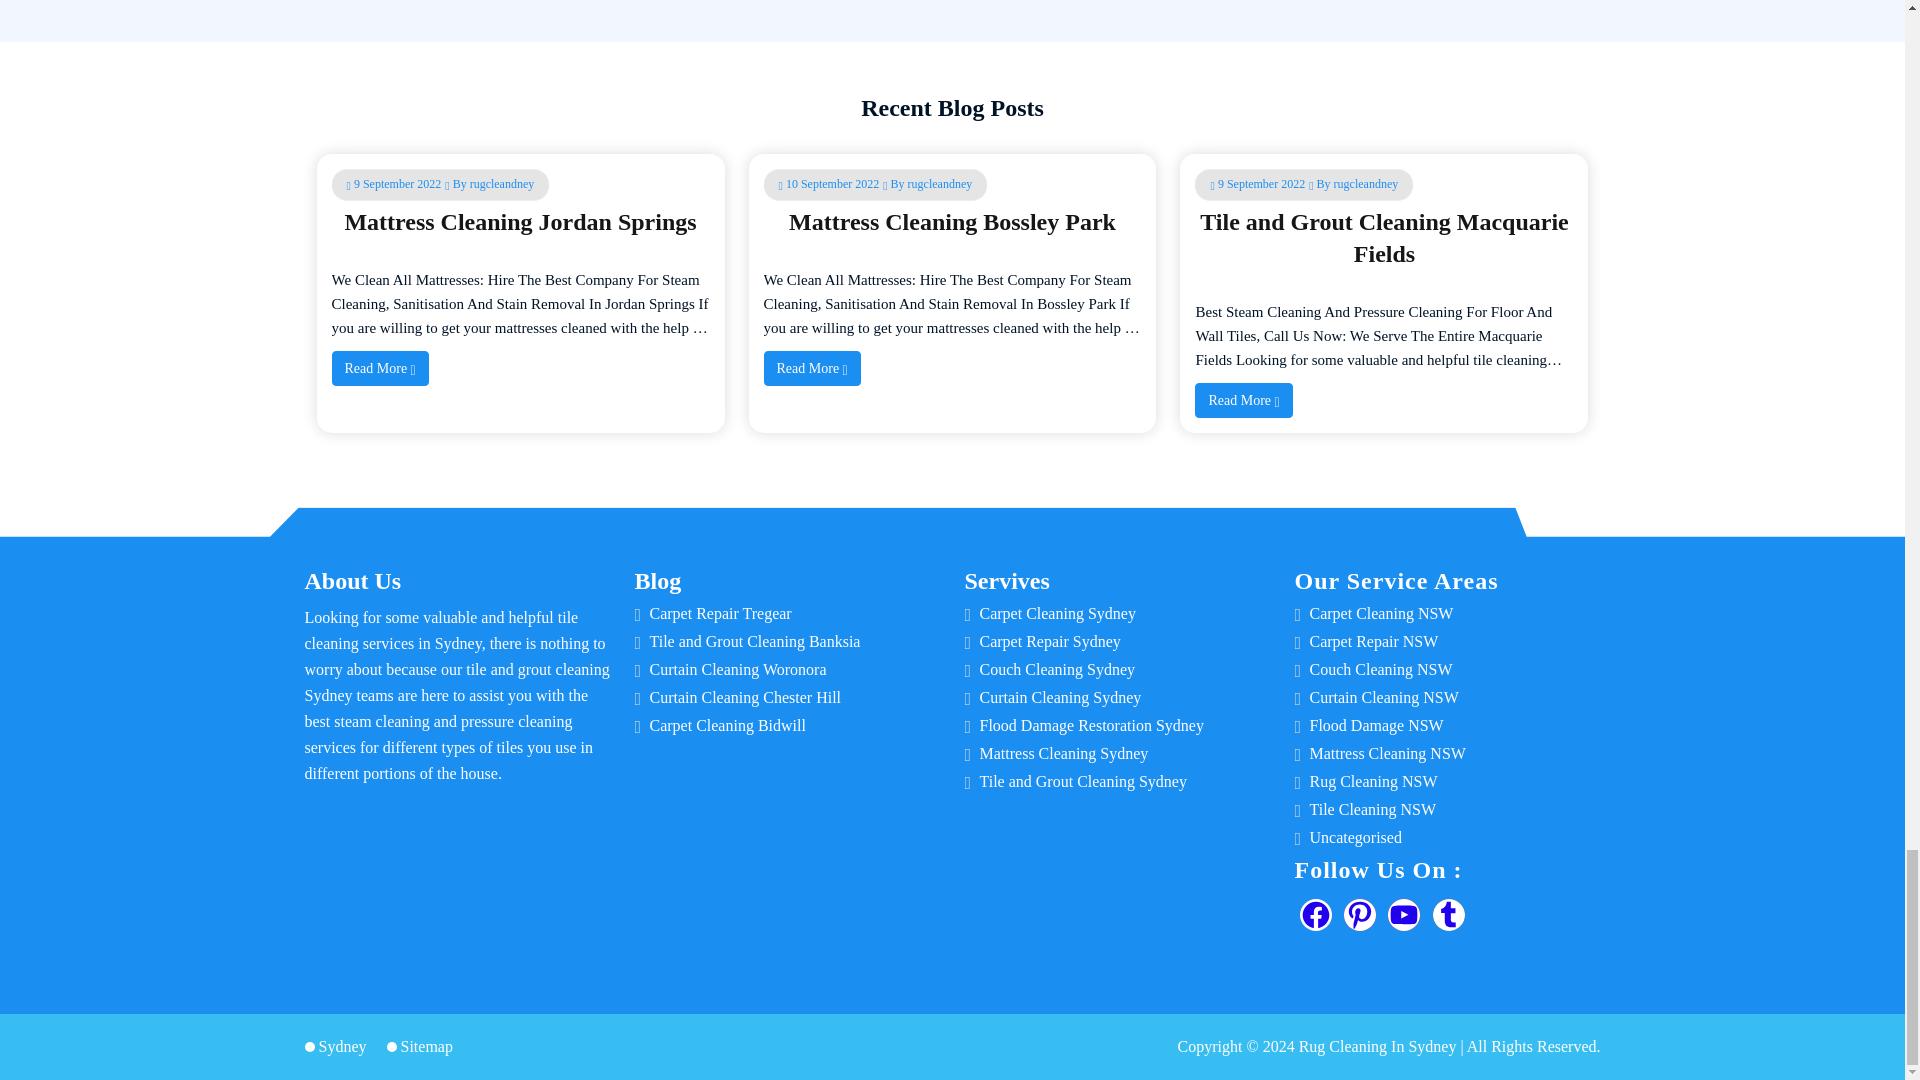 This screenshot has width=1920, height=1080. What do you see at coordinates (952, 222) in the screenshot?
I see `Mattress Cleaning Bossley Park` at bounding box center [952, 222].